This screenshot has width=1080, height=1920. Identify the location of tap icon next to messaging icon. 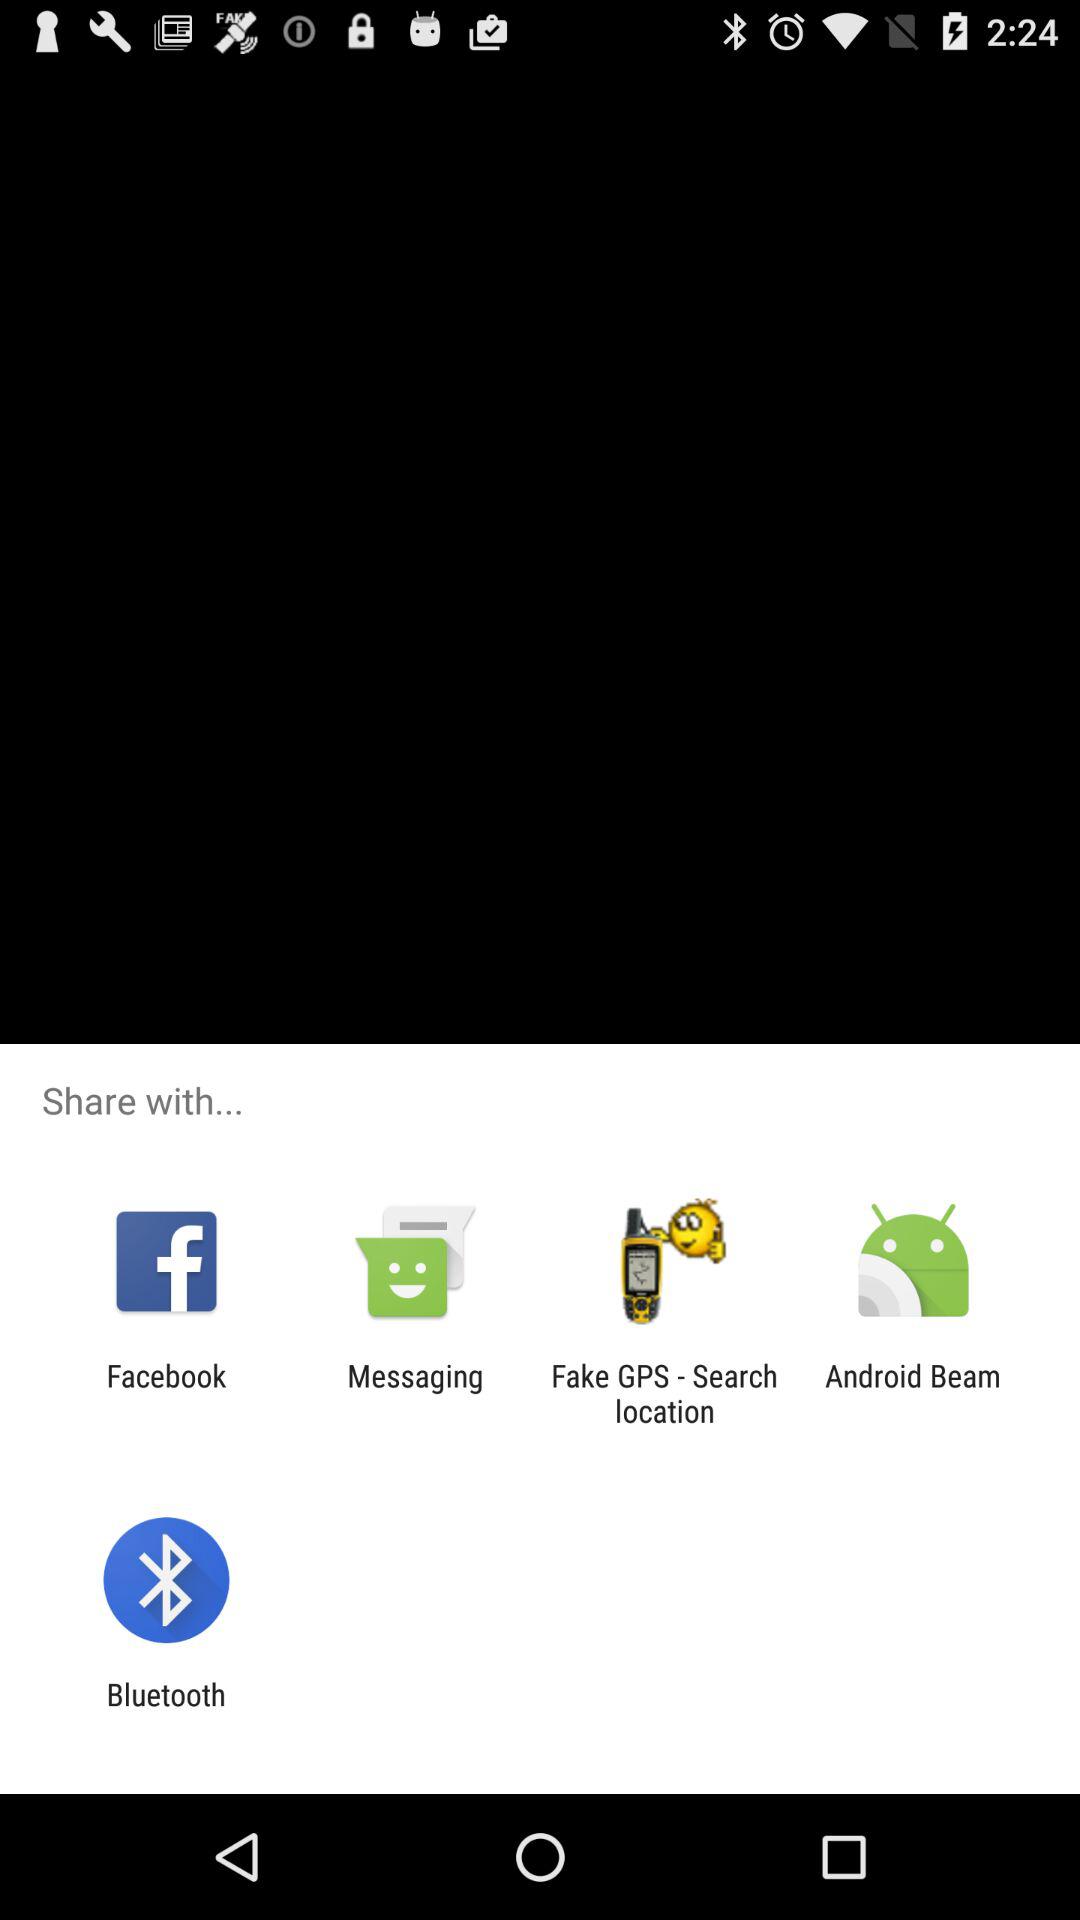
(166, 1393).